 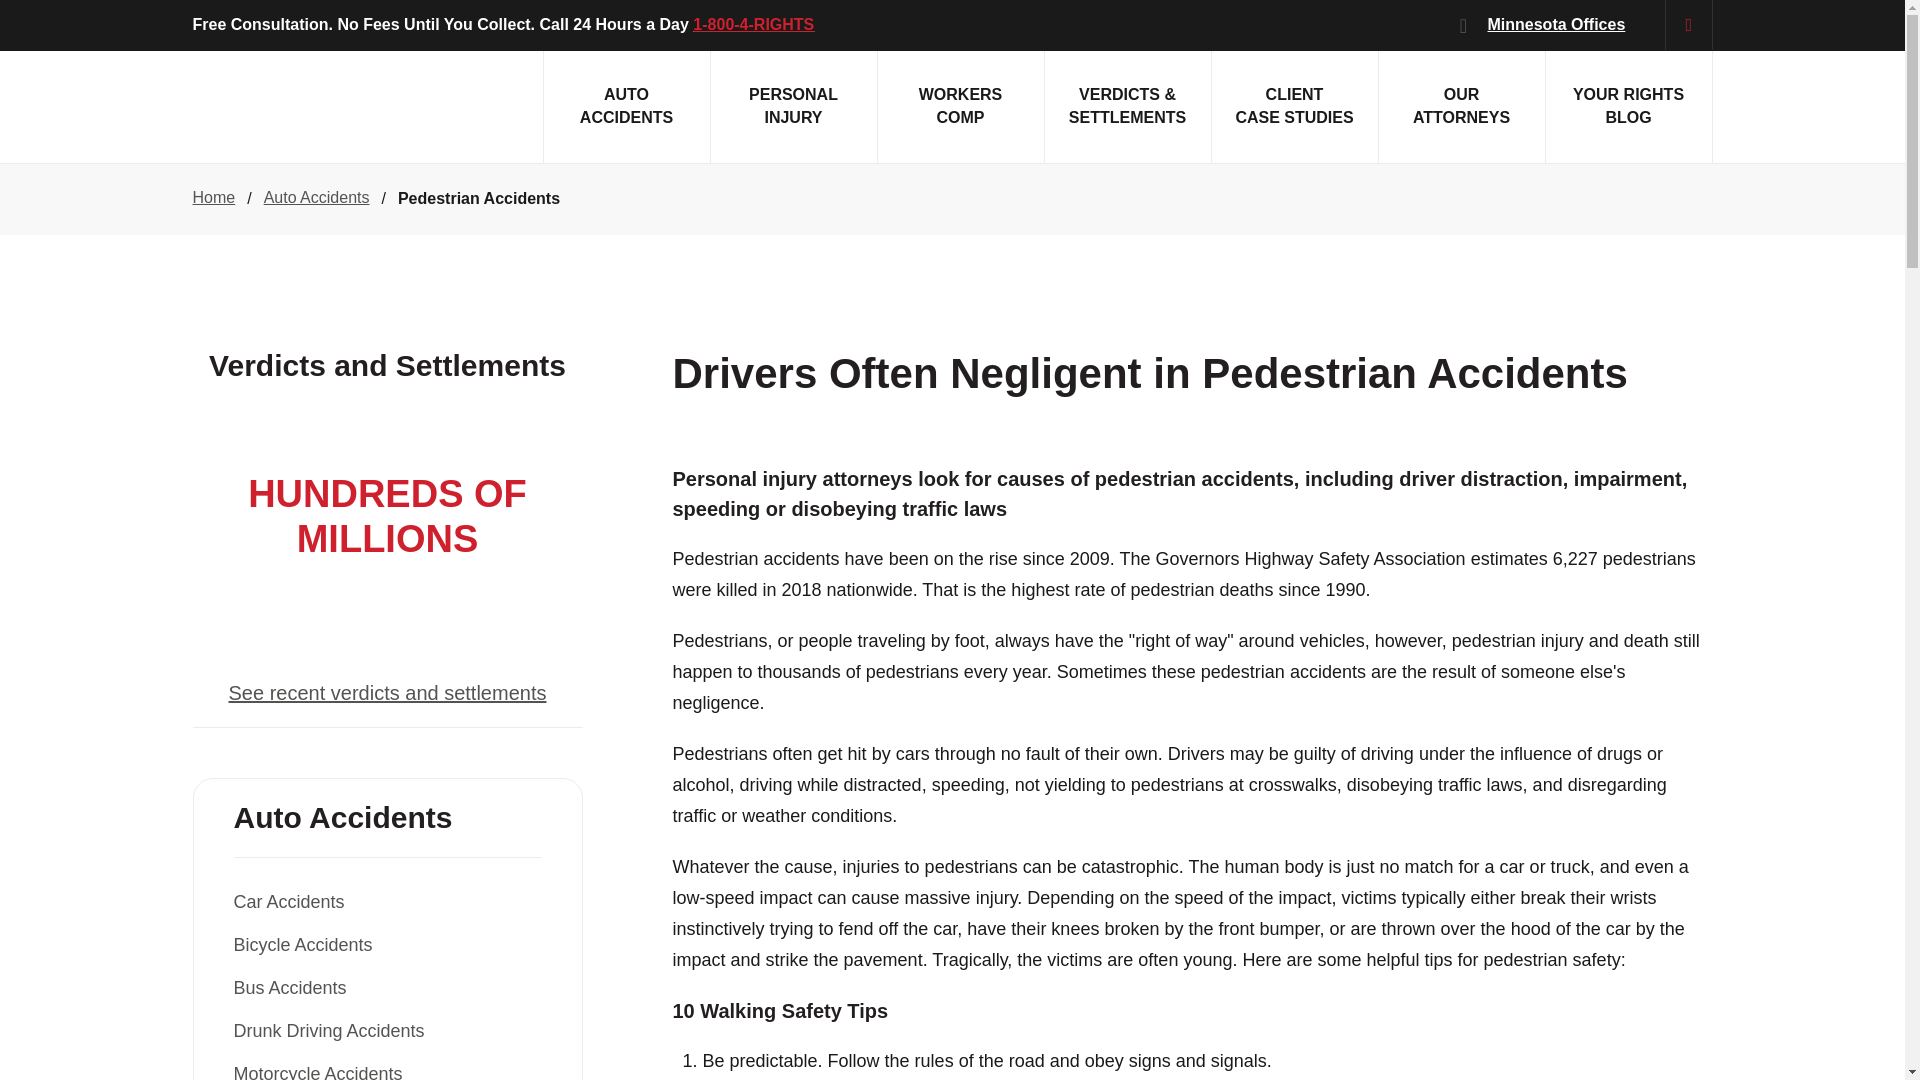 What do you see at coordinates (260, 24) in the screenshot?
I see `Minnesota Offices` at bounding box center [260, 24].